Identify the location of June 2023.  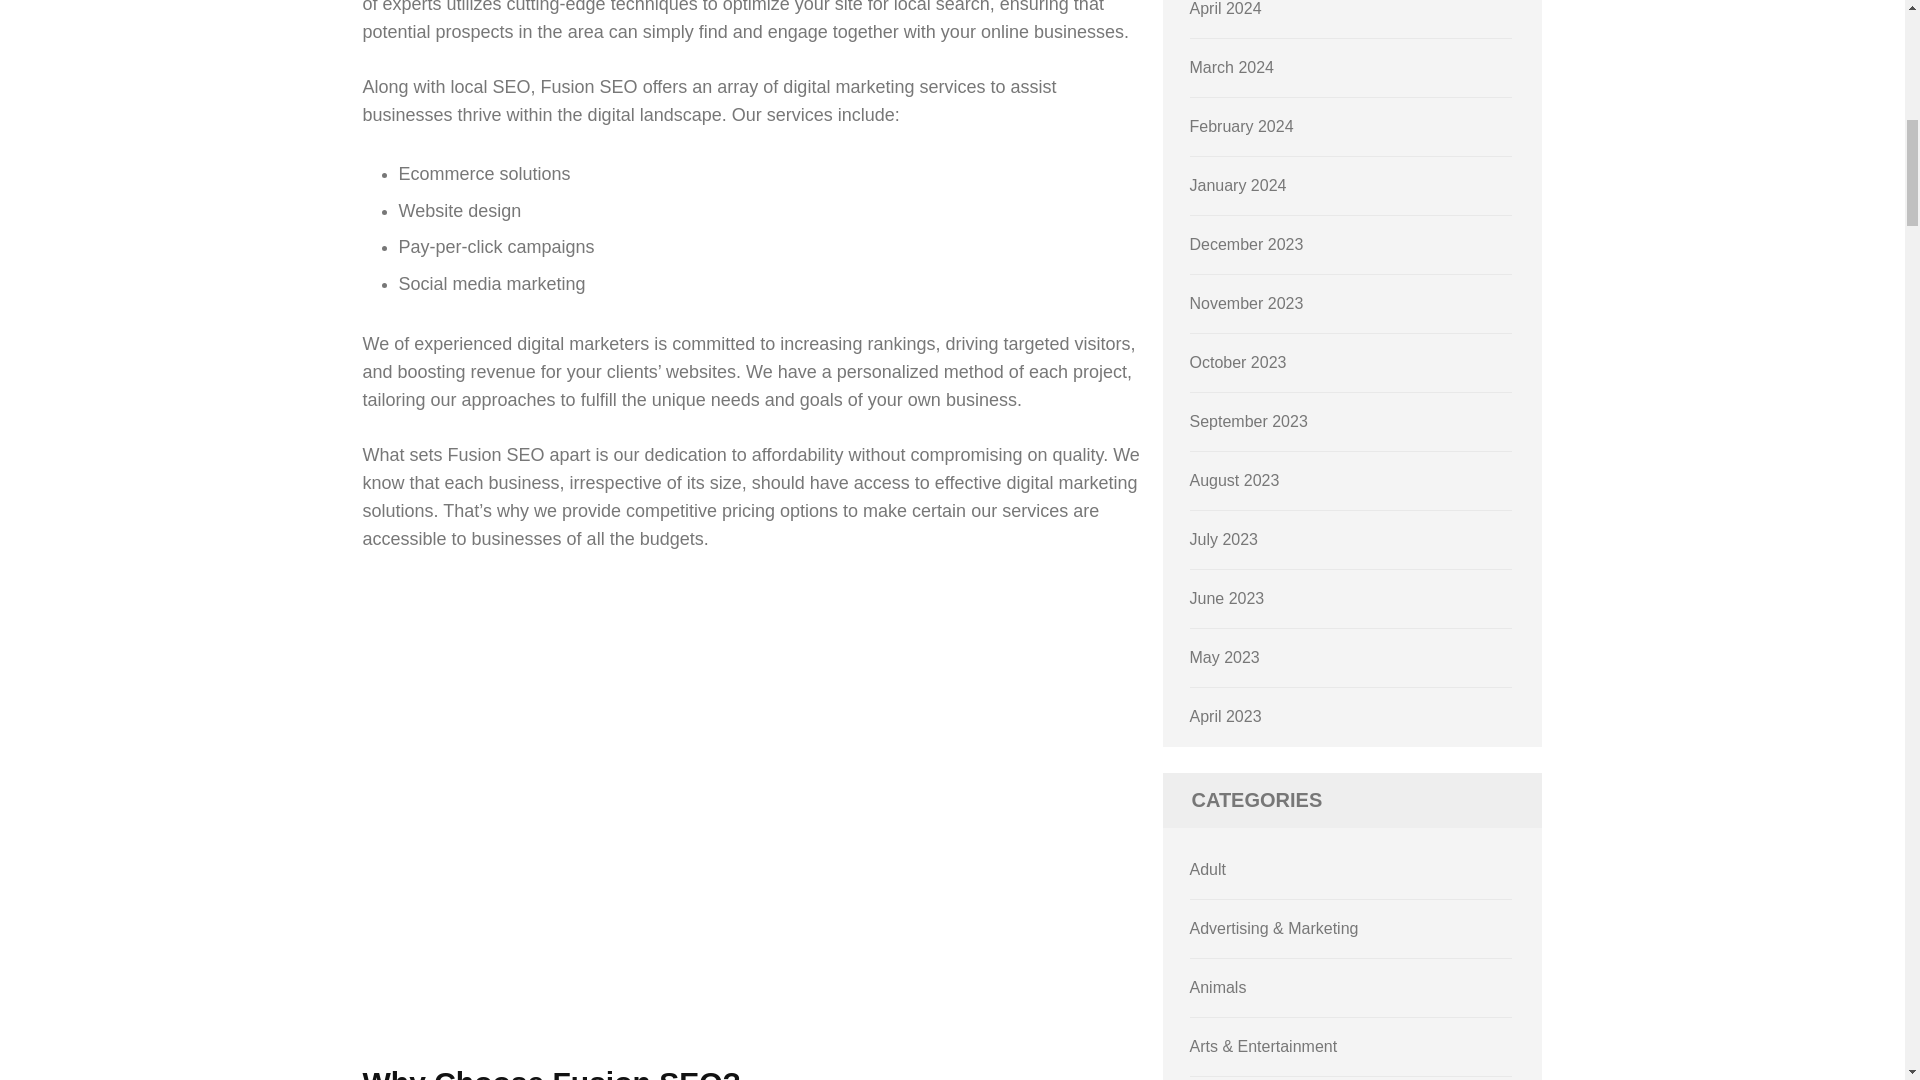
(1228, 598).